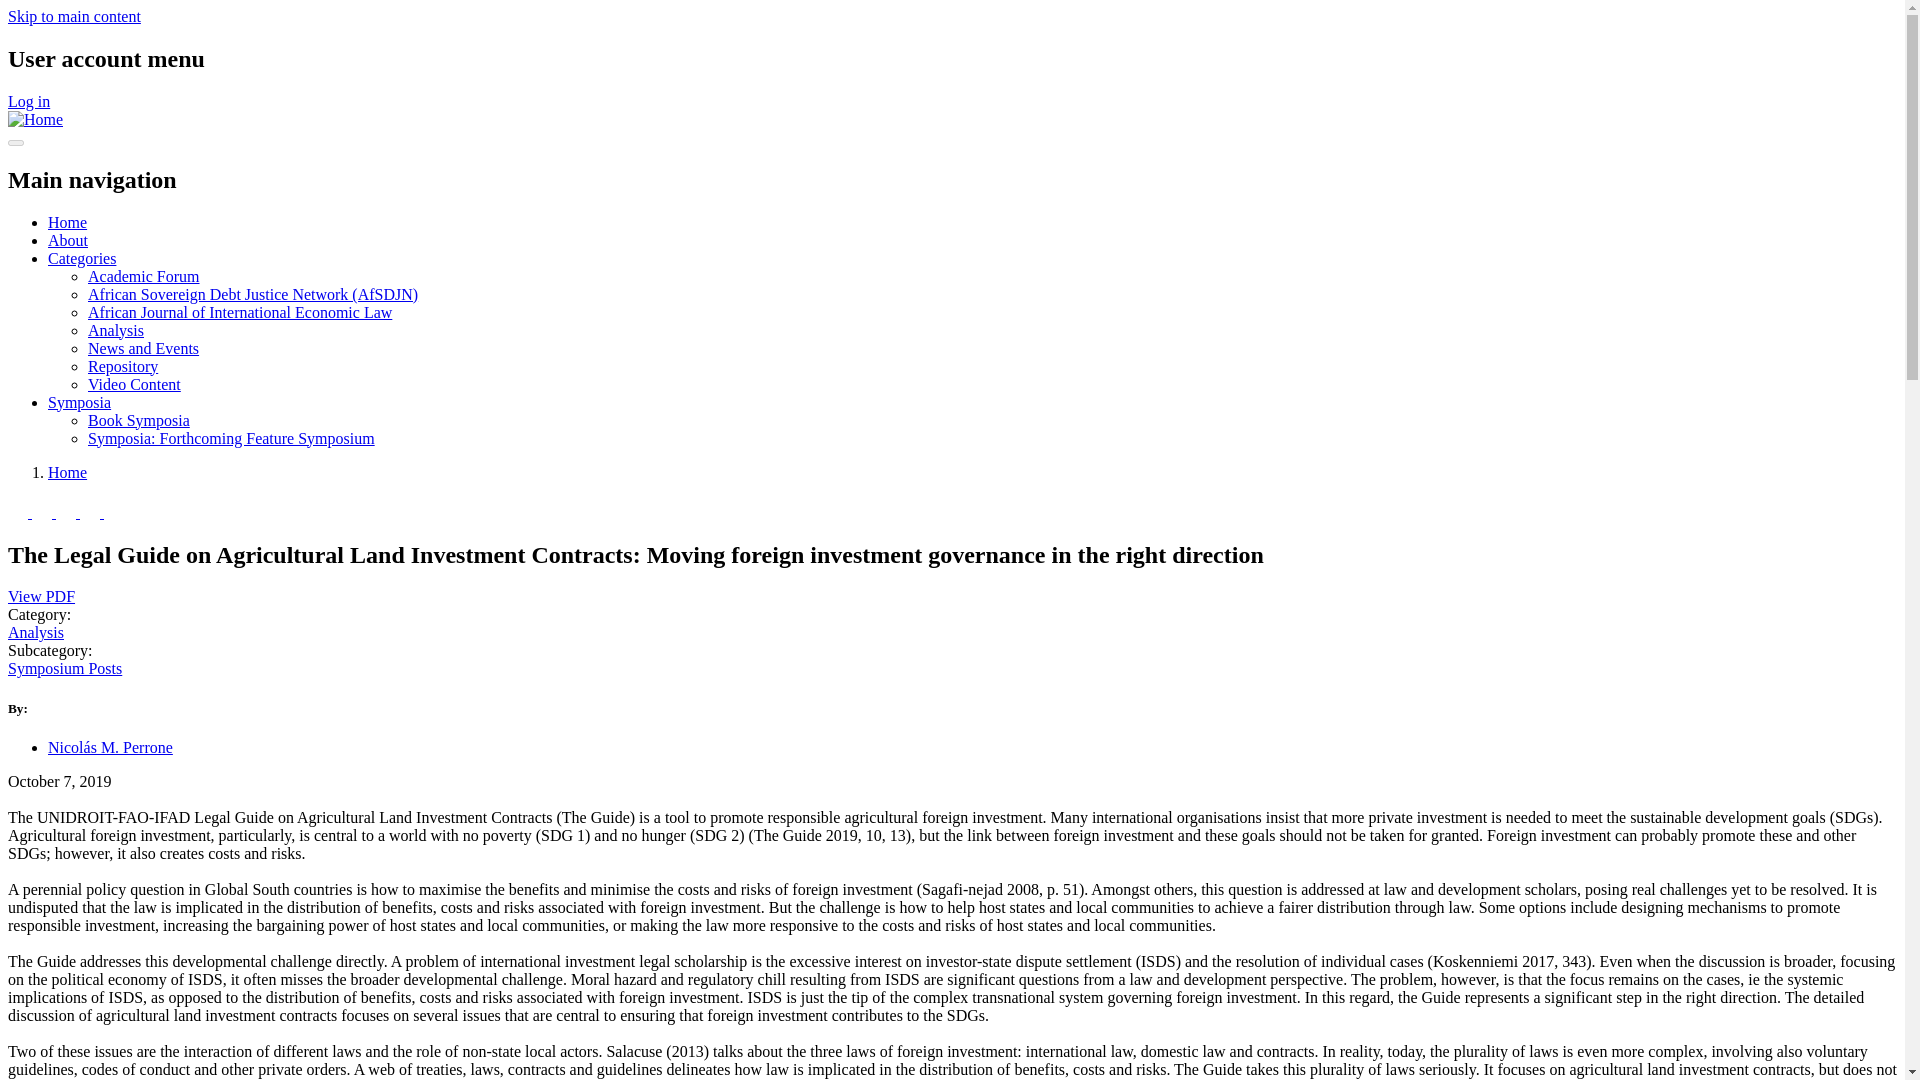 The image size is (1920, 1080). Describe the element at coordinates (114, 512) in the screenshot. I see `Share to Email` at that location.